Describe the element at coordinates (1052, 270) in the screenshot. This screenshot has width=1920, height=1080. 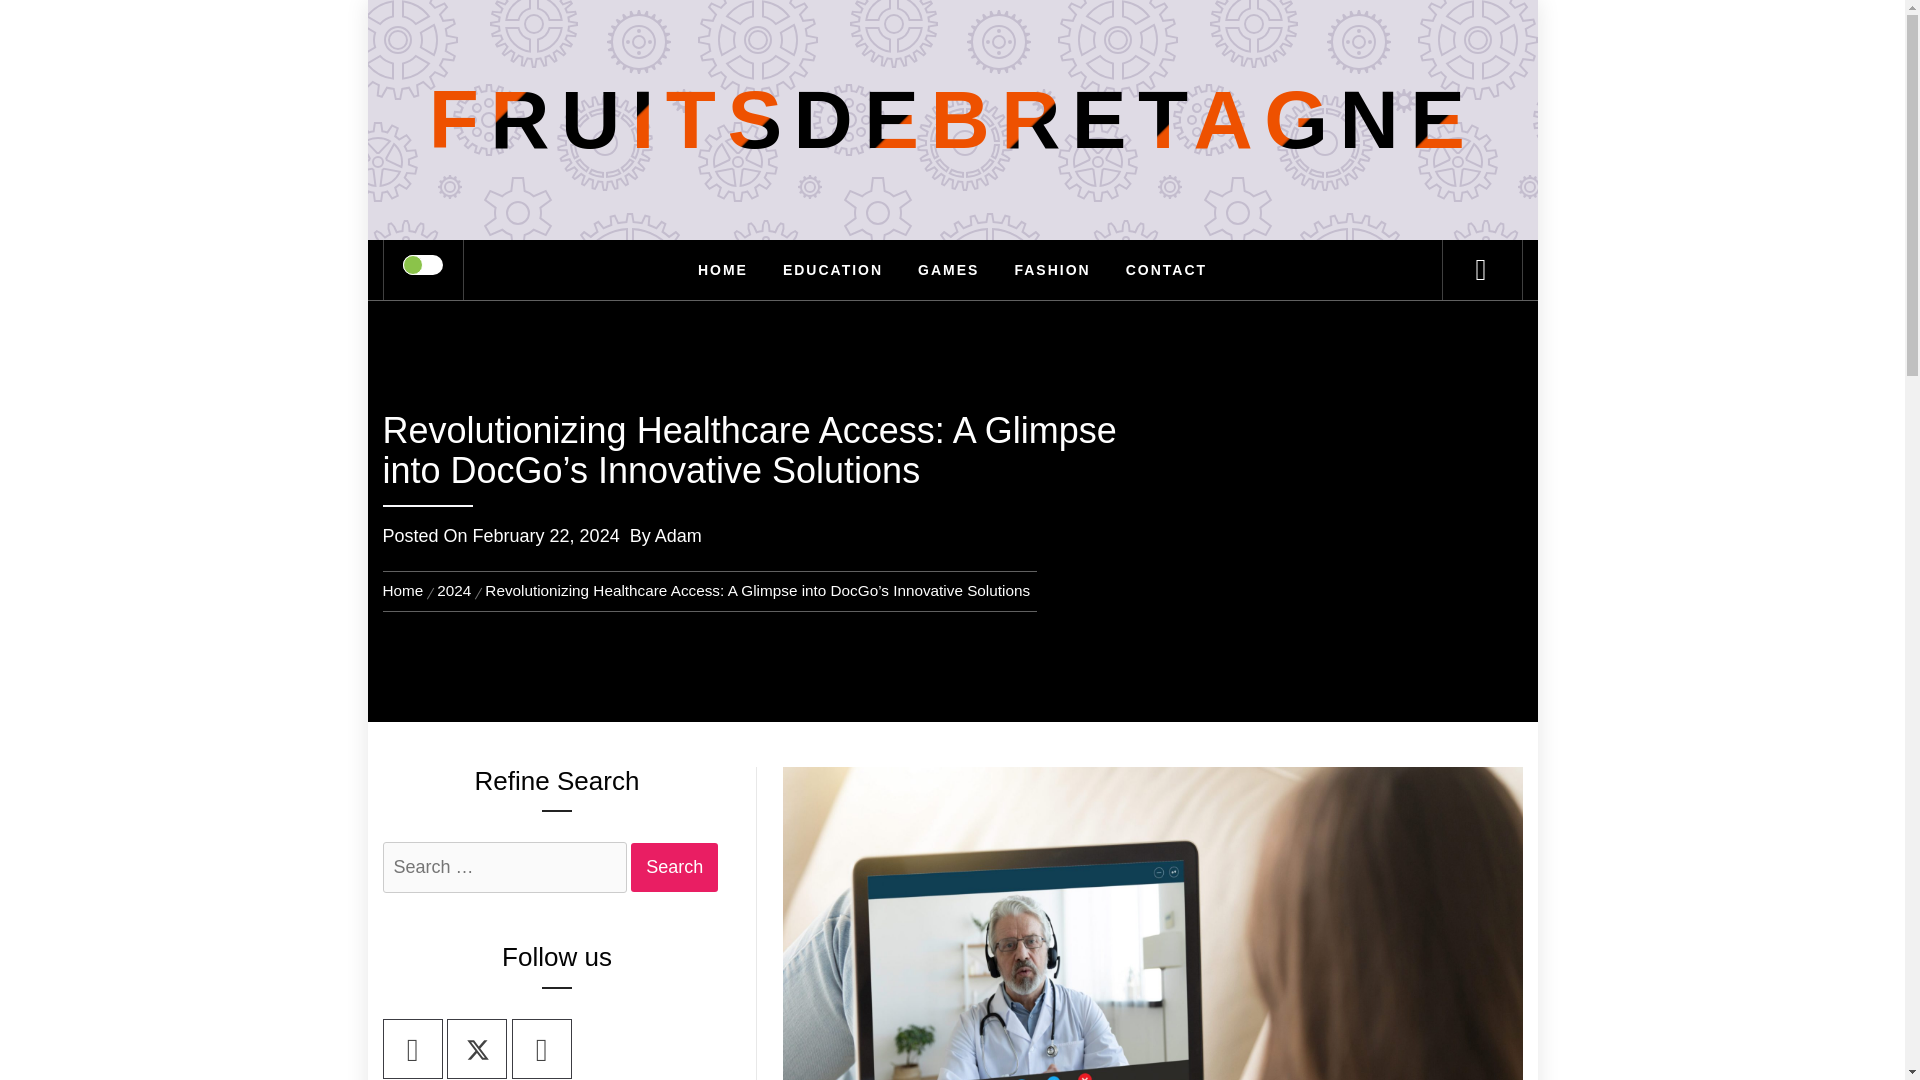
I see `FASHION` at that location.